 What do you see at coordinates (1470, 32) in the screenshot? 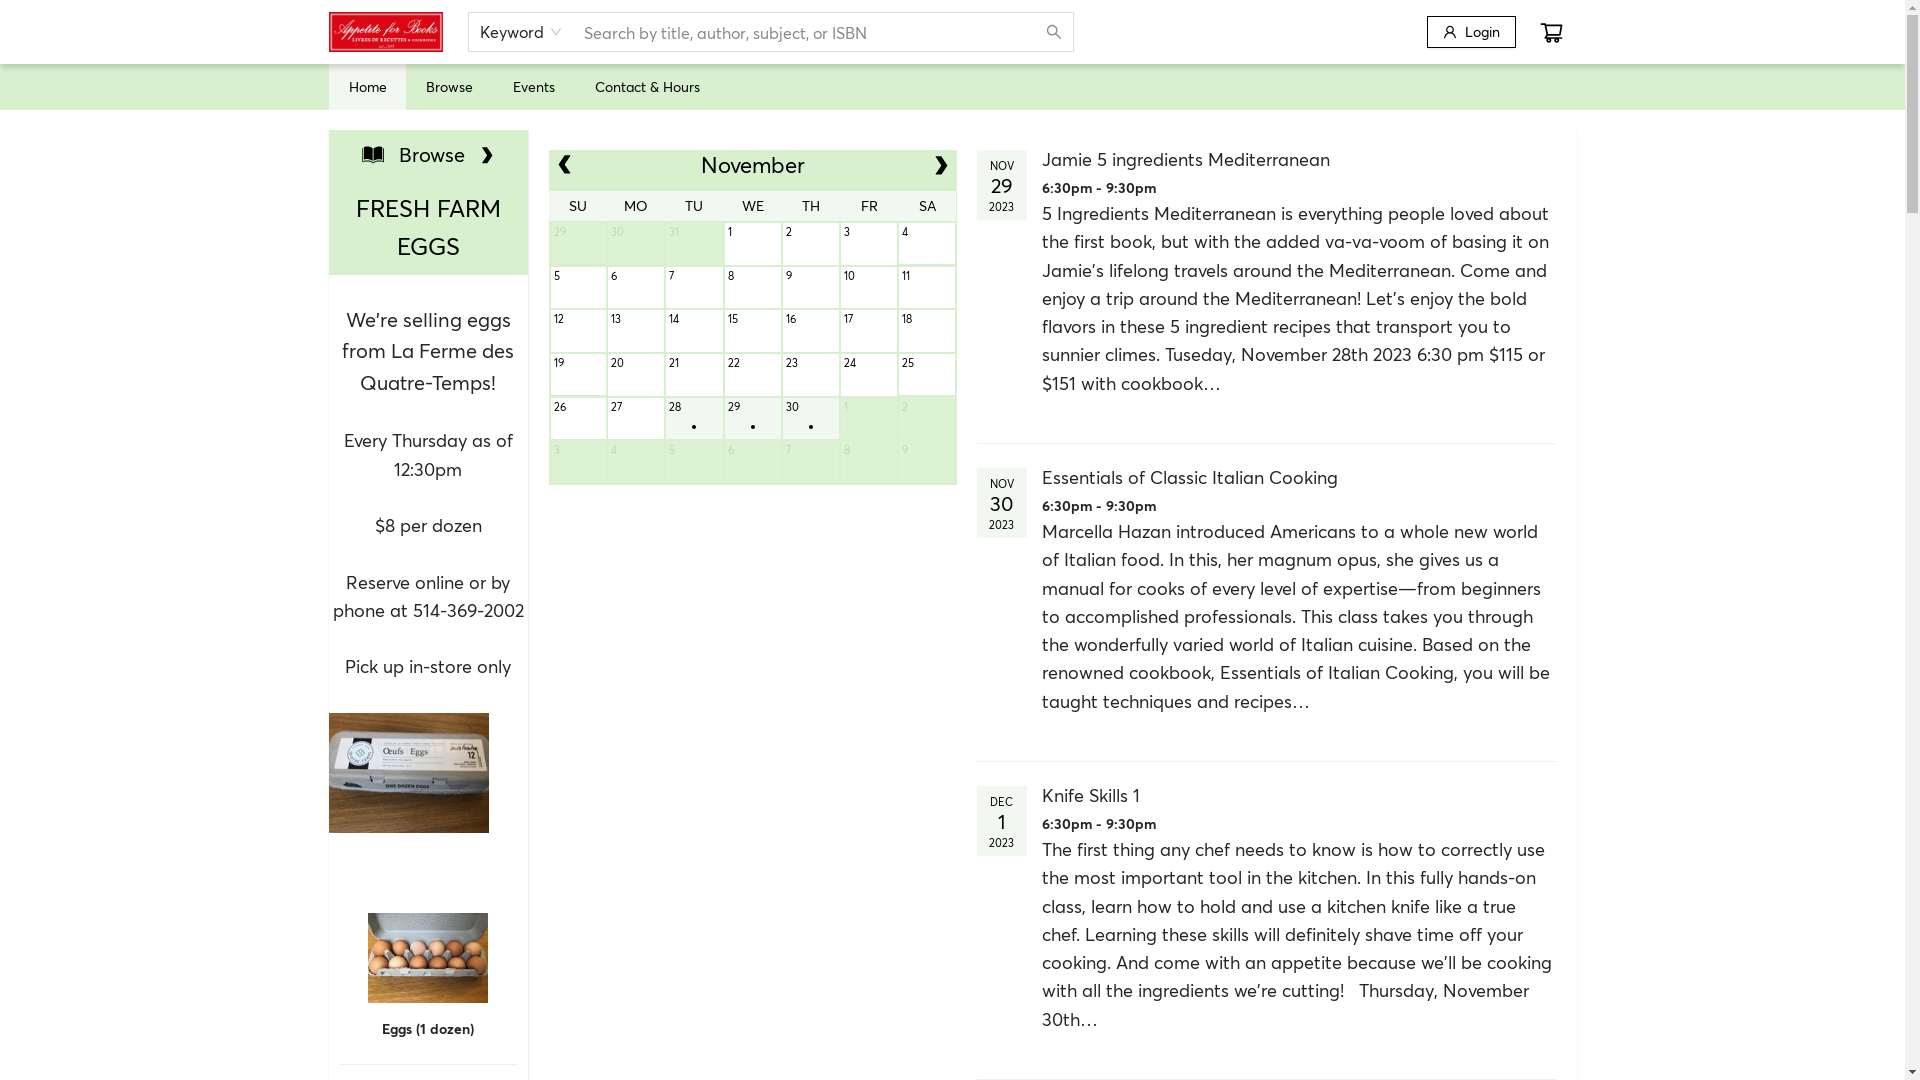
I see `Login` at bounding box center [1470, 32].